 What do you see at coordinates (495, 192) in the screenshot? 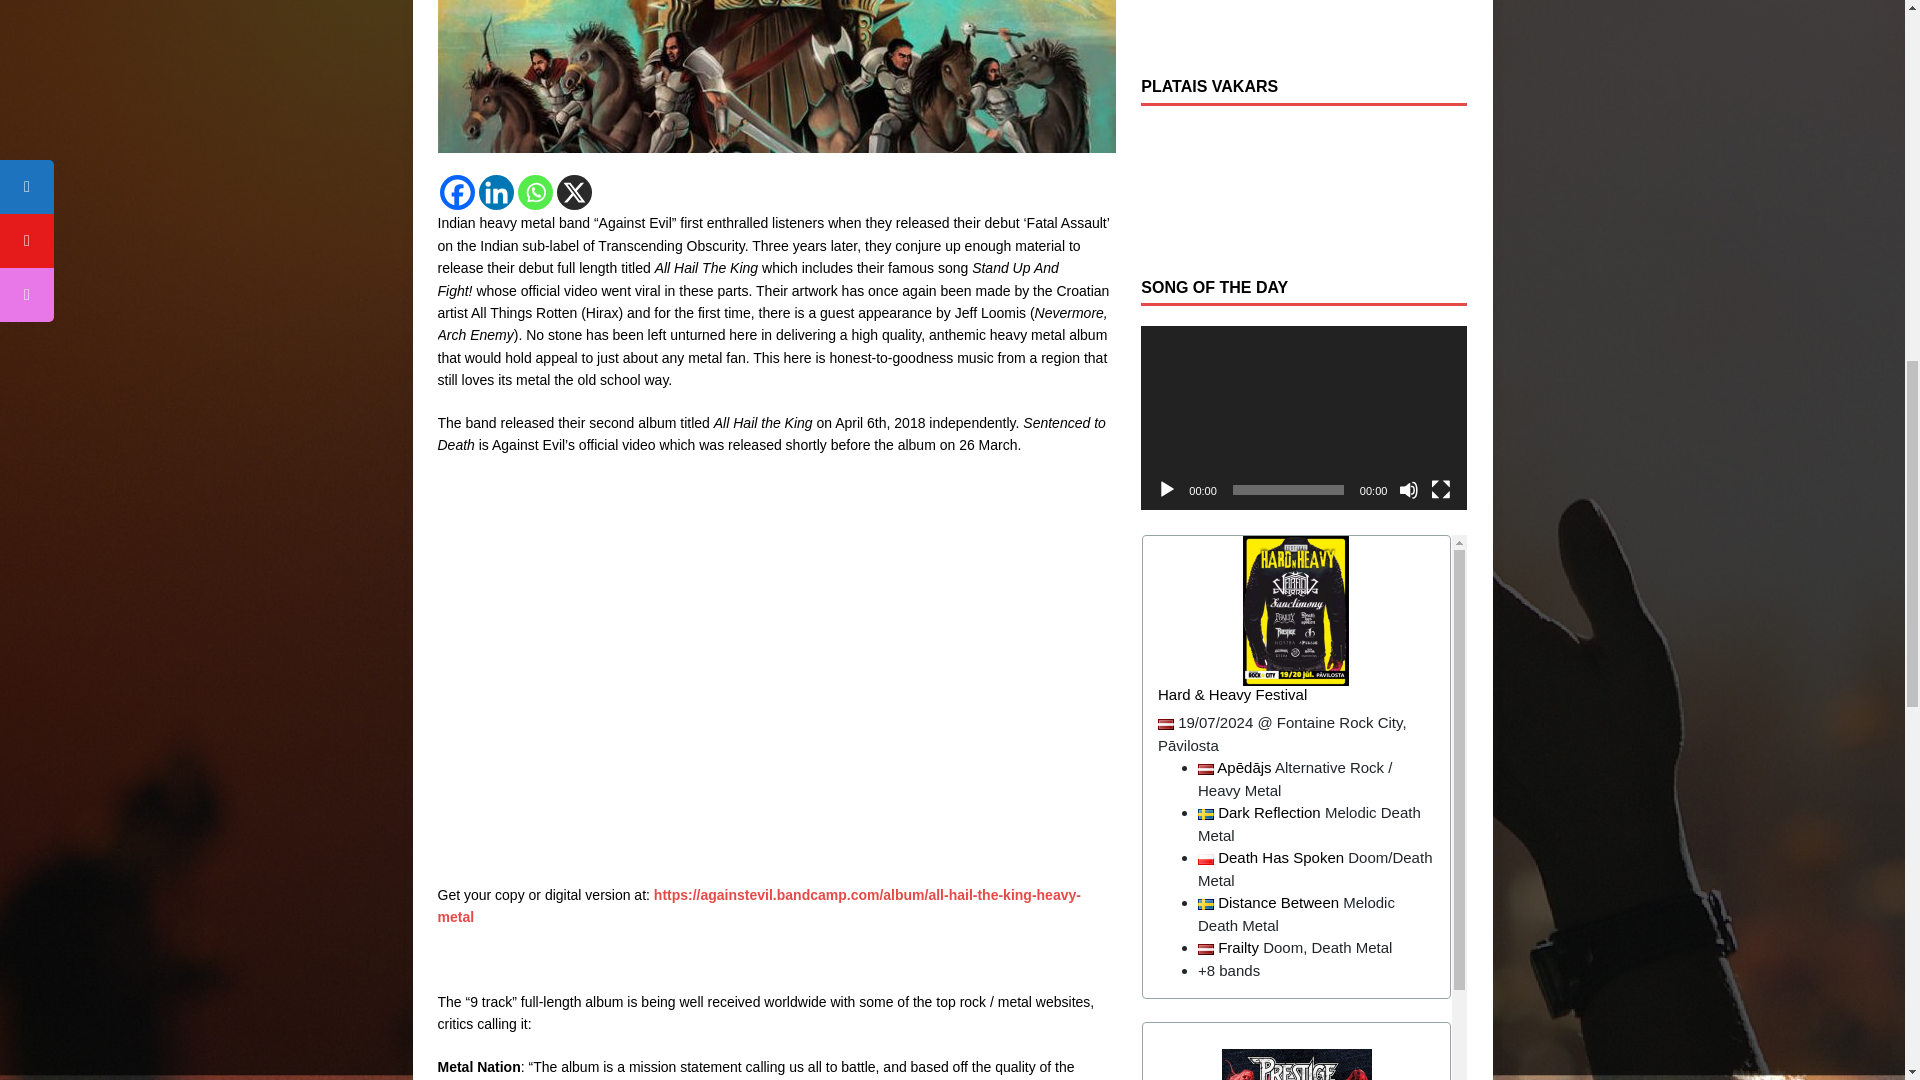
I see `Linkedin` at bounding box center [495, 192].